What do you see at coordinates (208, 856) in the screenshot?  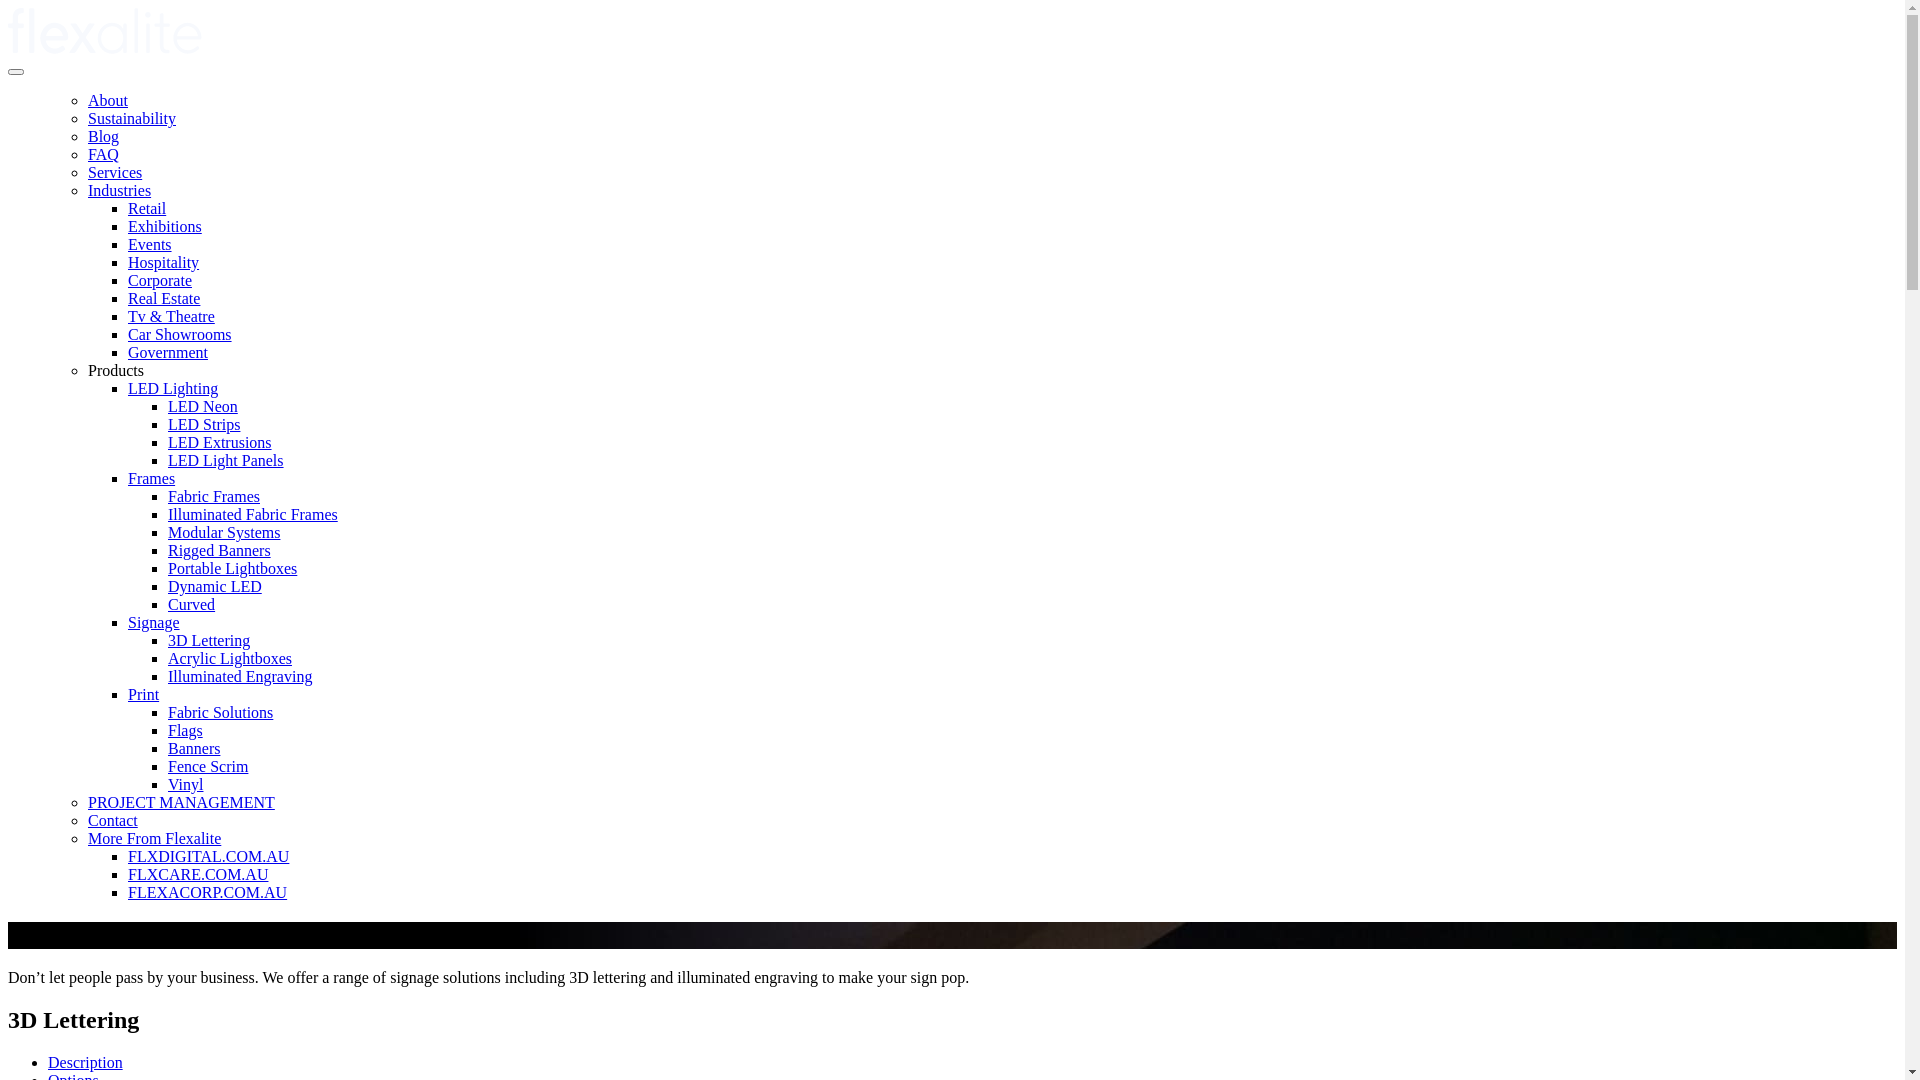 I see `FLXDIGITAL.COM.AU` at bounding box center [208, 856].